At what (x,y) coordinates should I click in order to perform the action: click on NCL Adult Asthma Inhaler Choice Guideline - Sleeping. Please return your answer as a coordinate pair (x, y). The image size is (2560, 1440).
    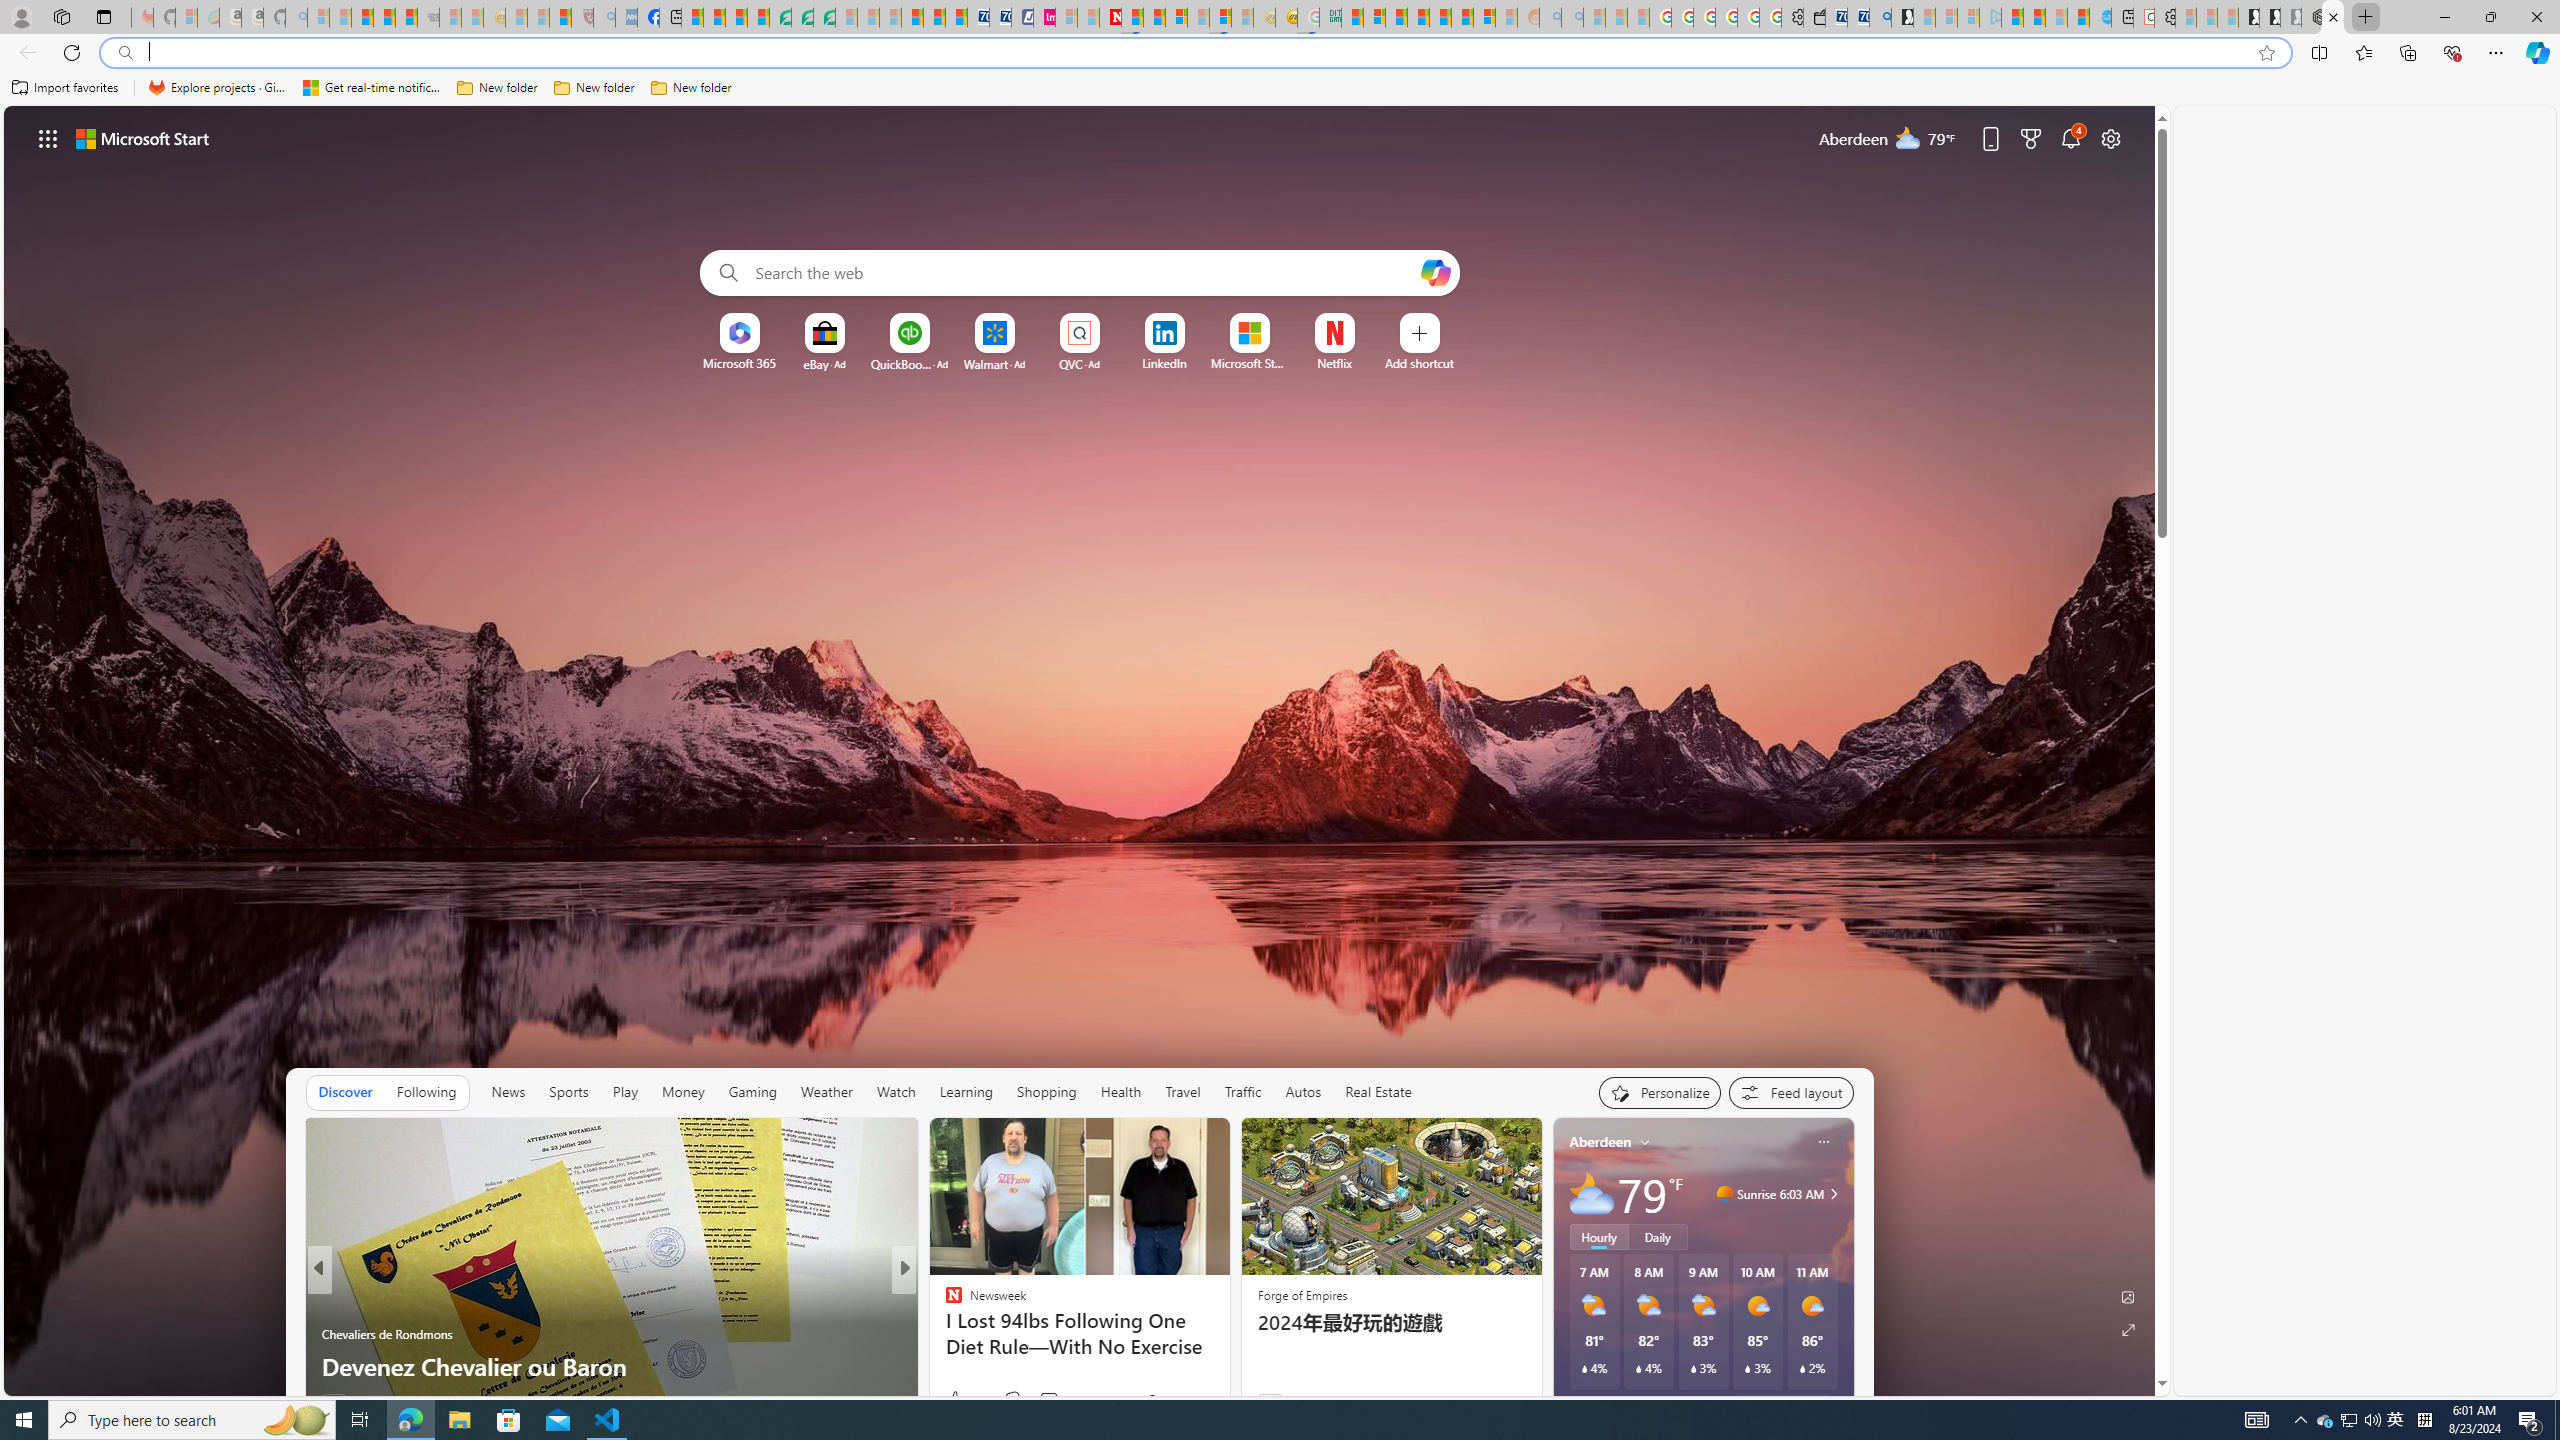
    Looking at the image, I should click on (626, 17).